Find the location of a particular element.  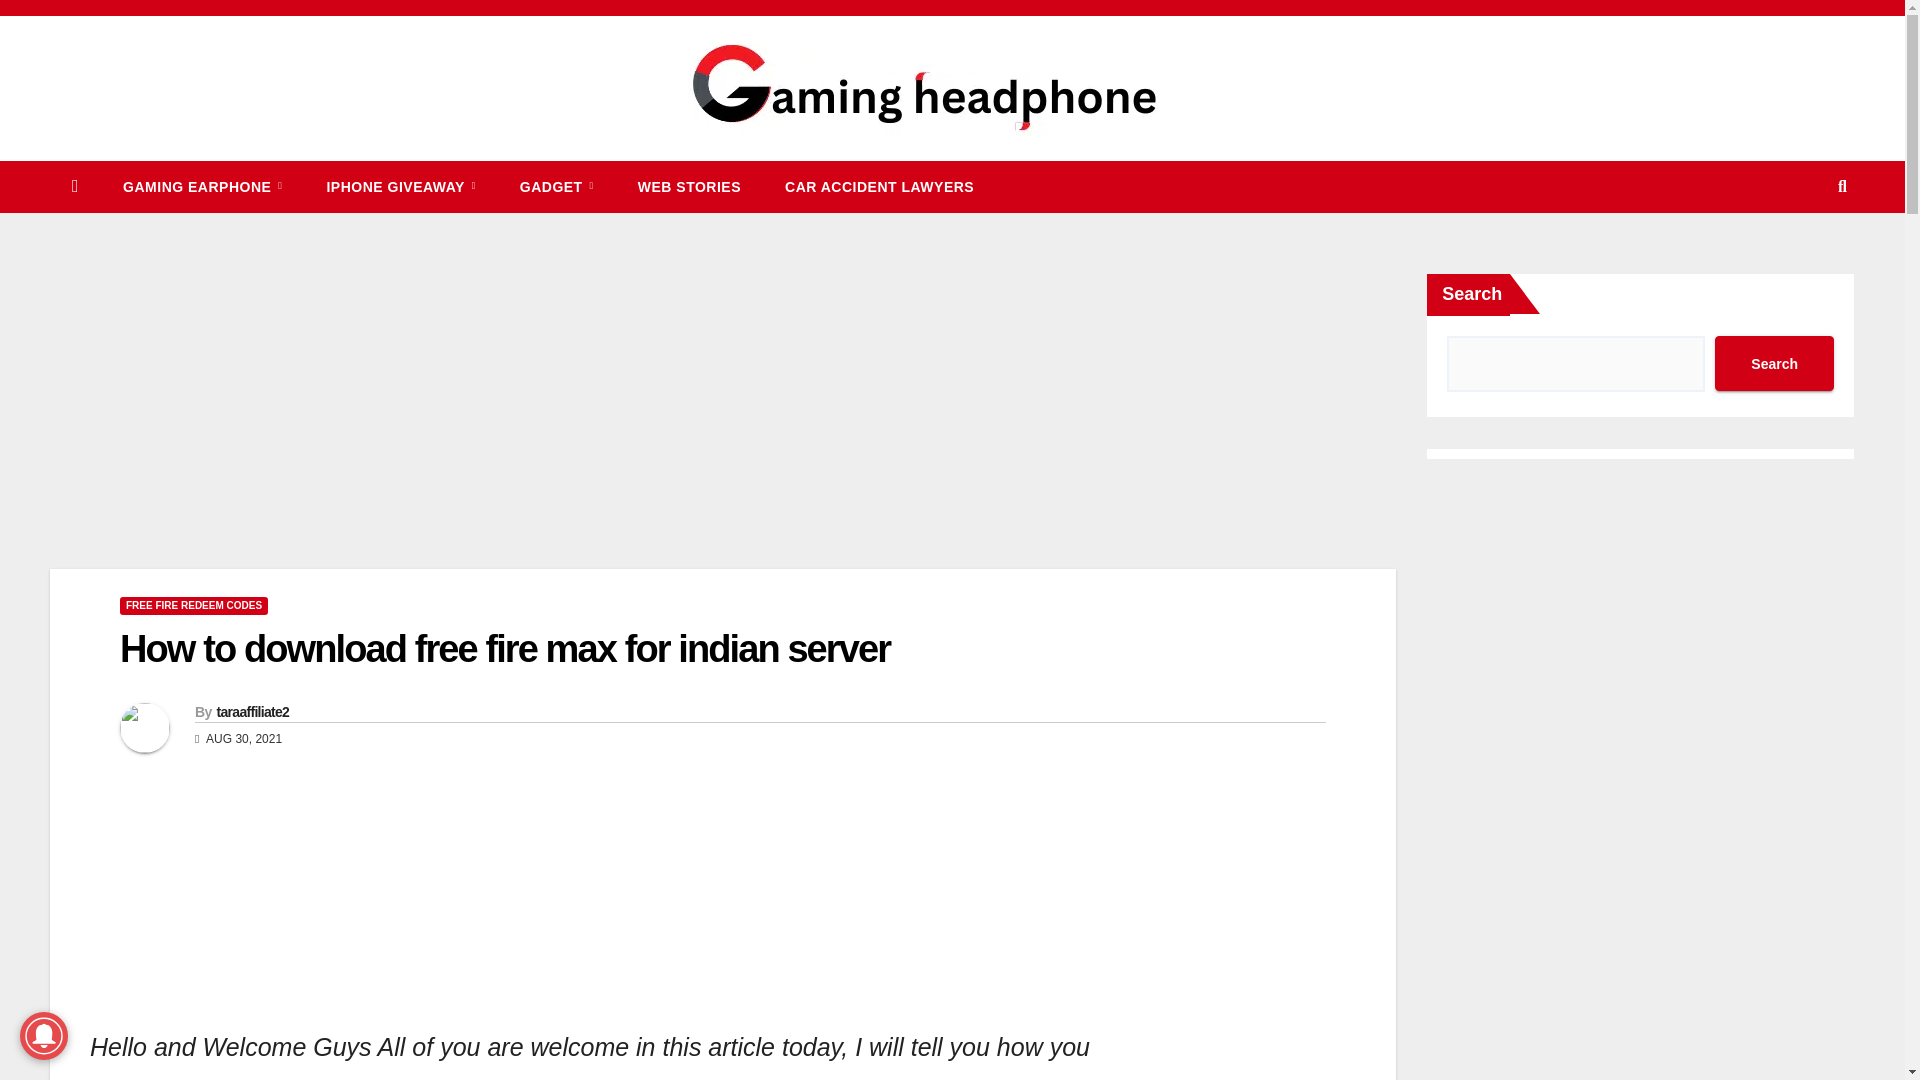

CAR ACCIDENT LAWYERS is located at coordinates (879, 186).